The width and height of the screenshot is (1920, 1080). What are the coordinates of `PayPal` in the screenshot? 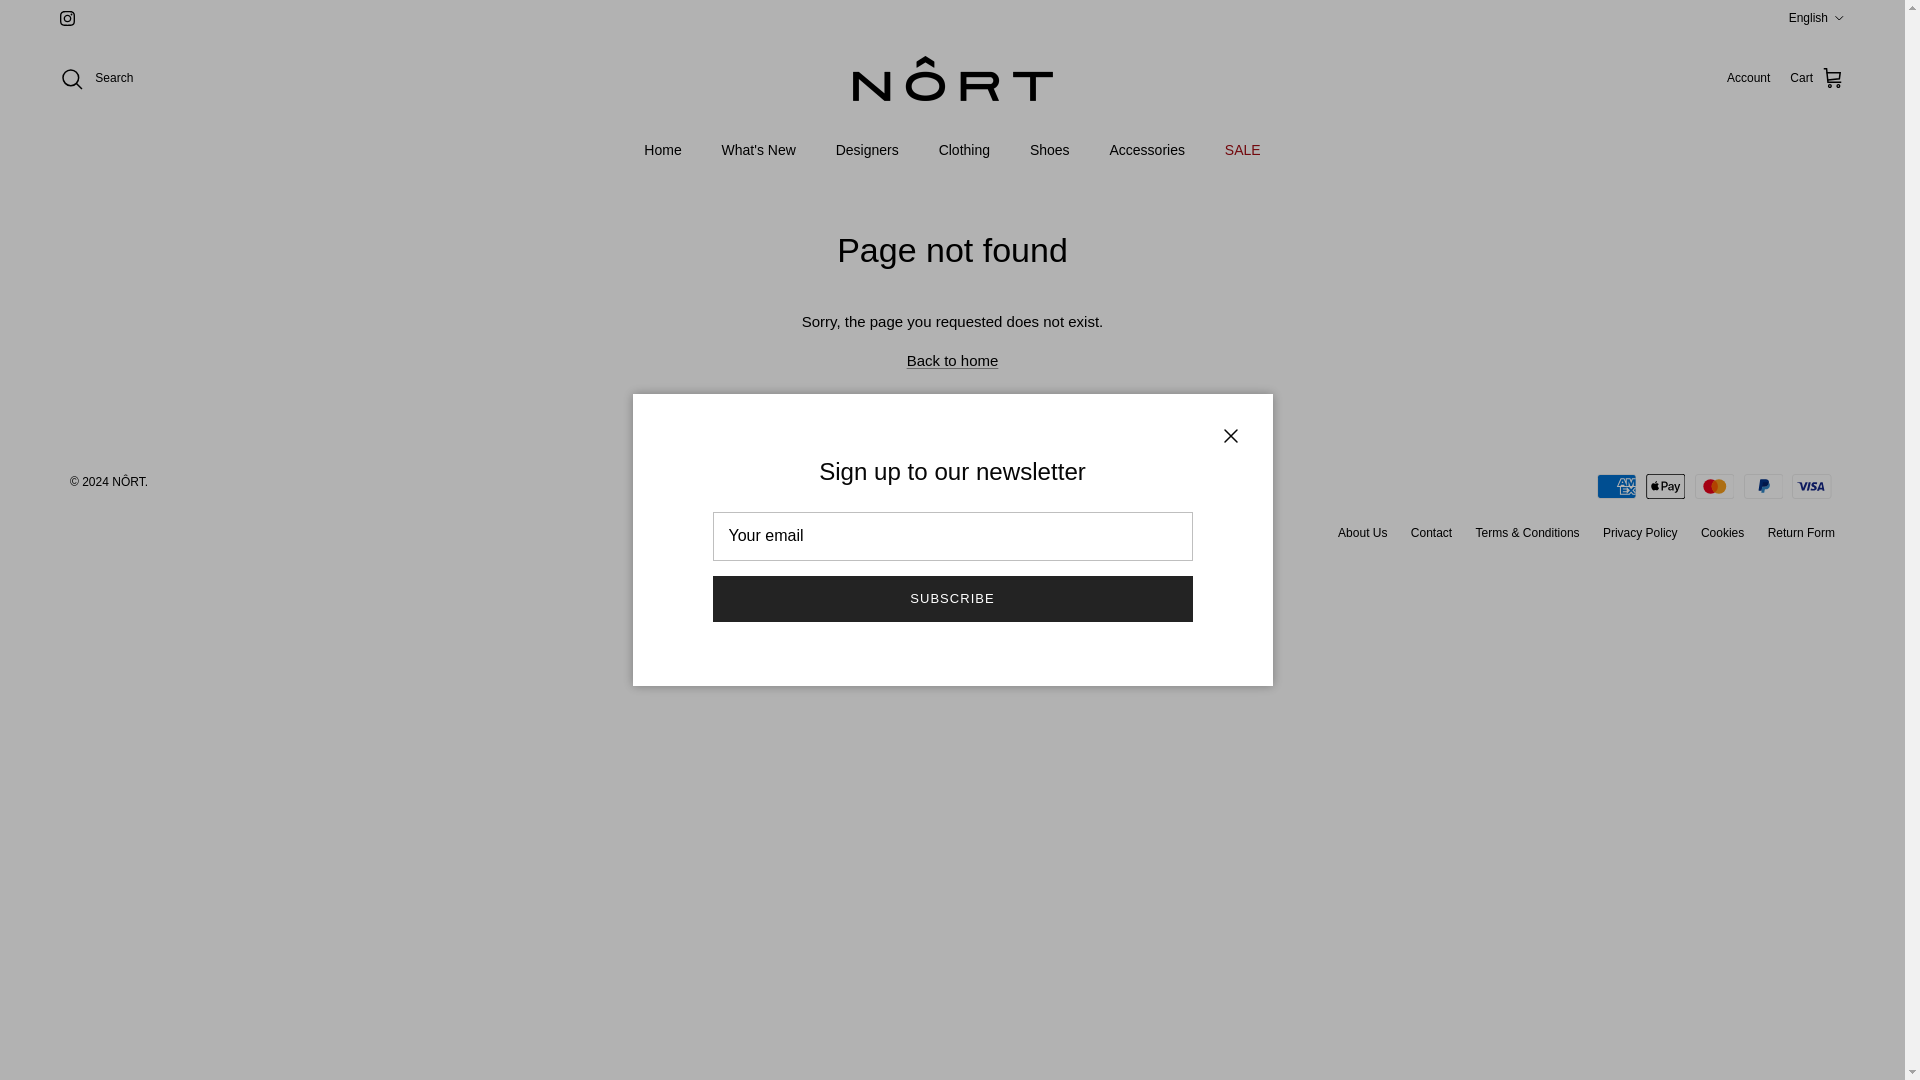 It's located at (1763, 486).